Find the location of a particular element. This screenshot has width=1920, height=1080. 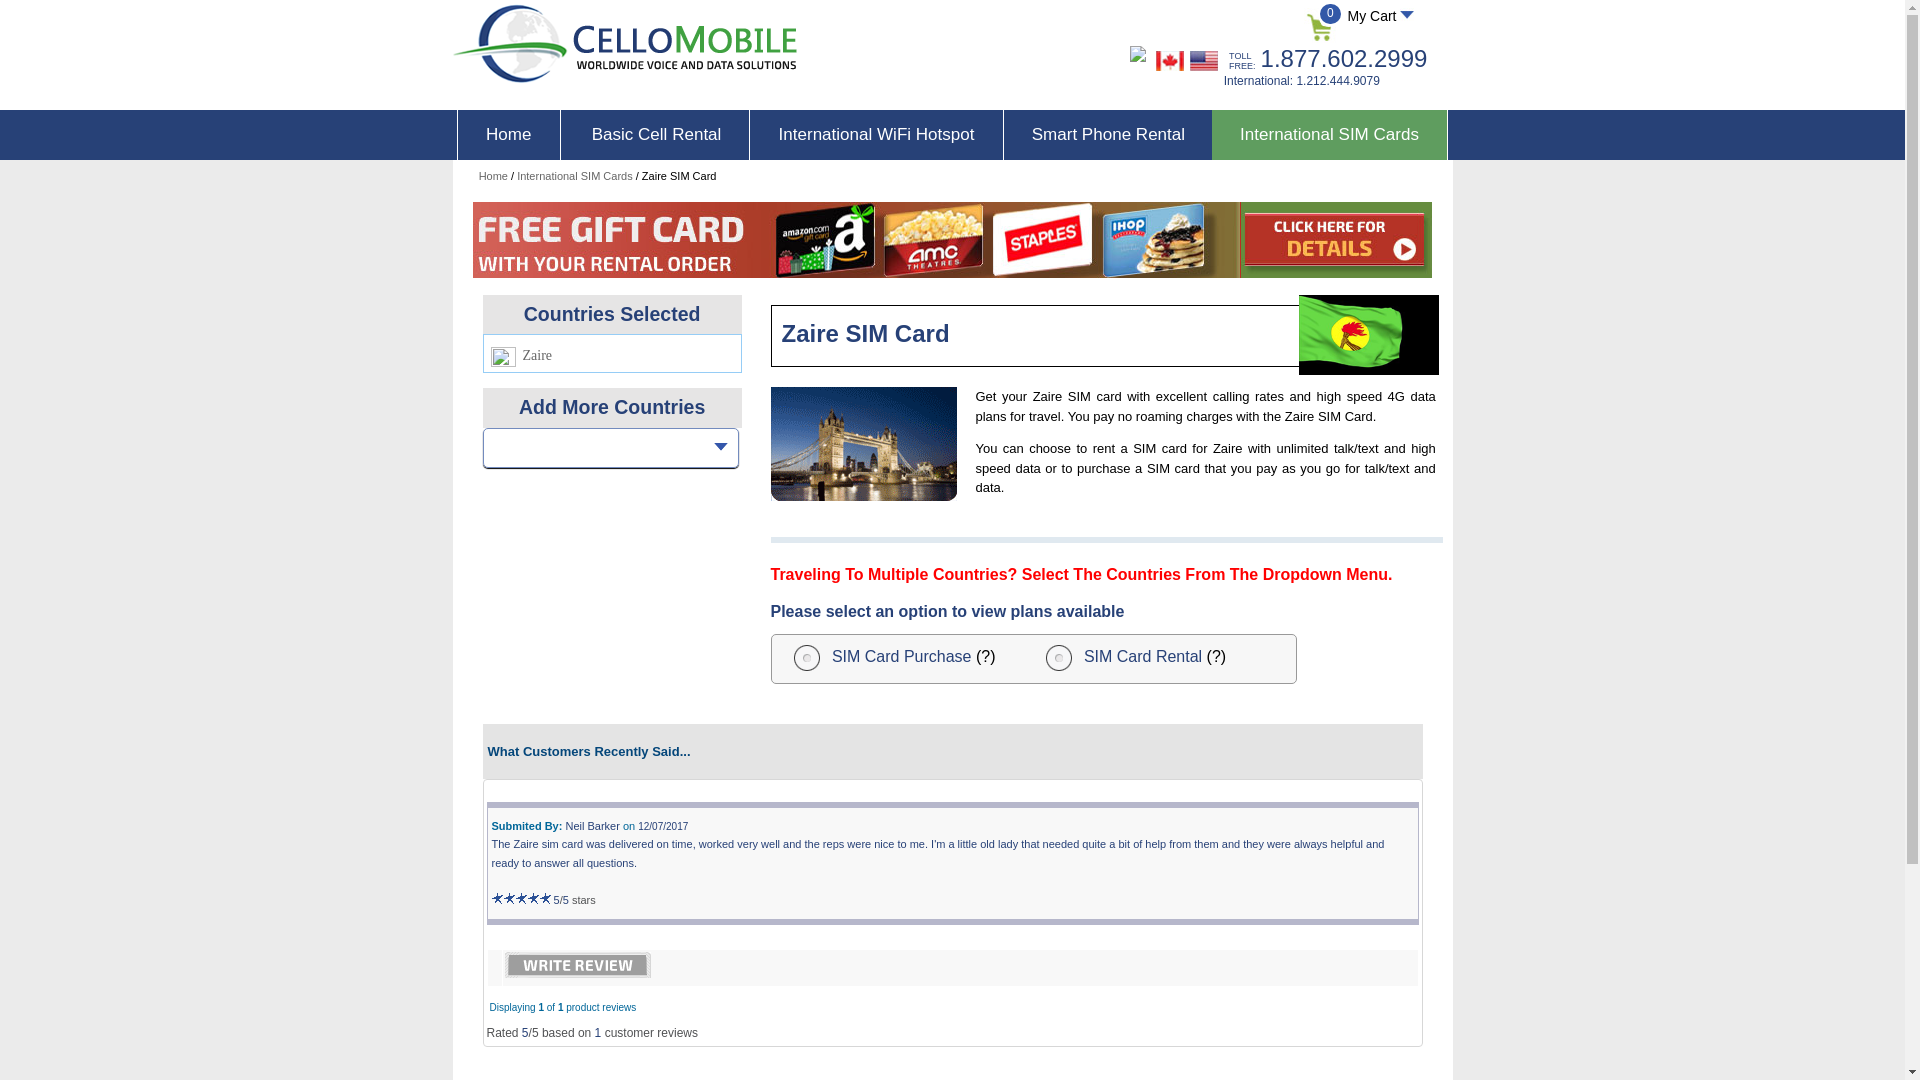

International SIM Cards is located at coordinates (1329, 134).